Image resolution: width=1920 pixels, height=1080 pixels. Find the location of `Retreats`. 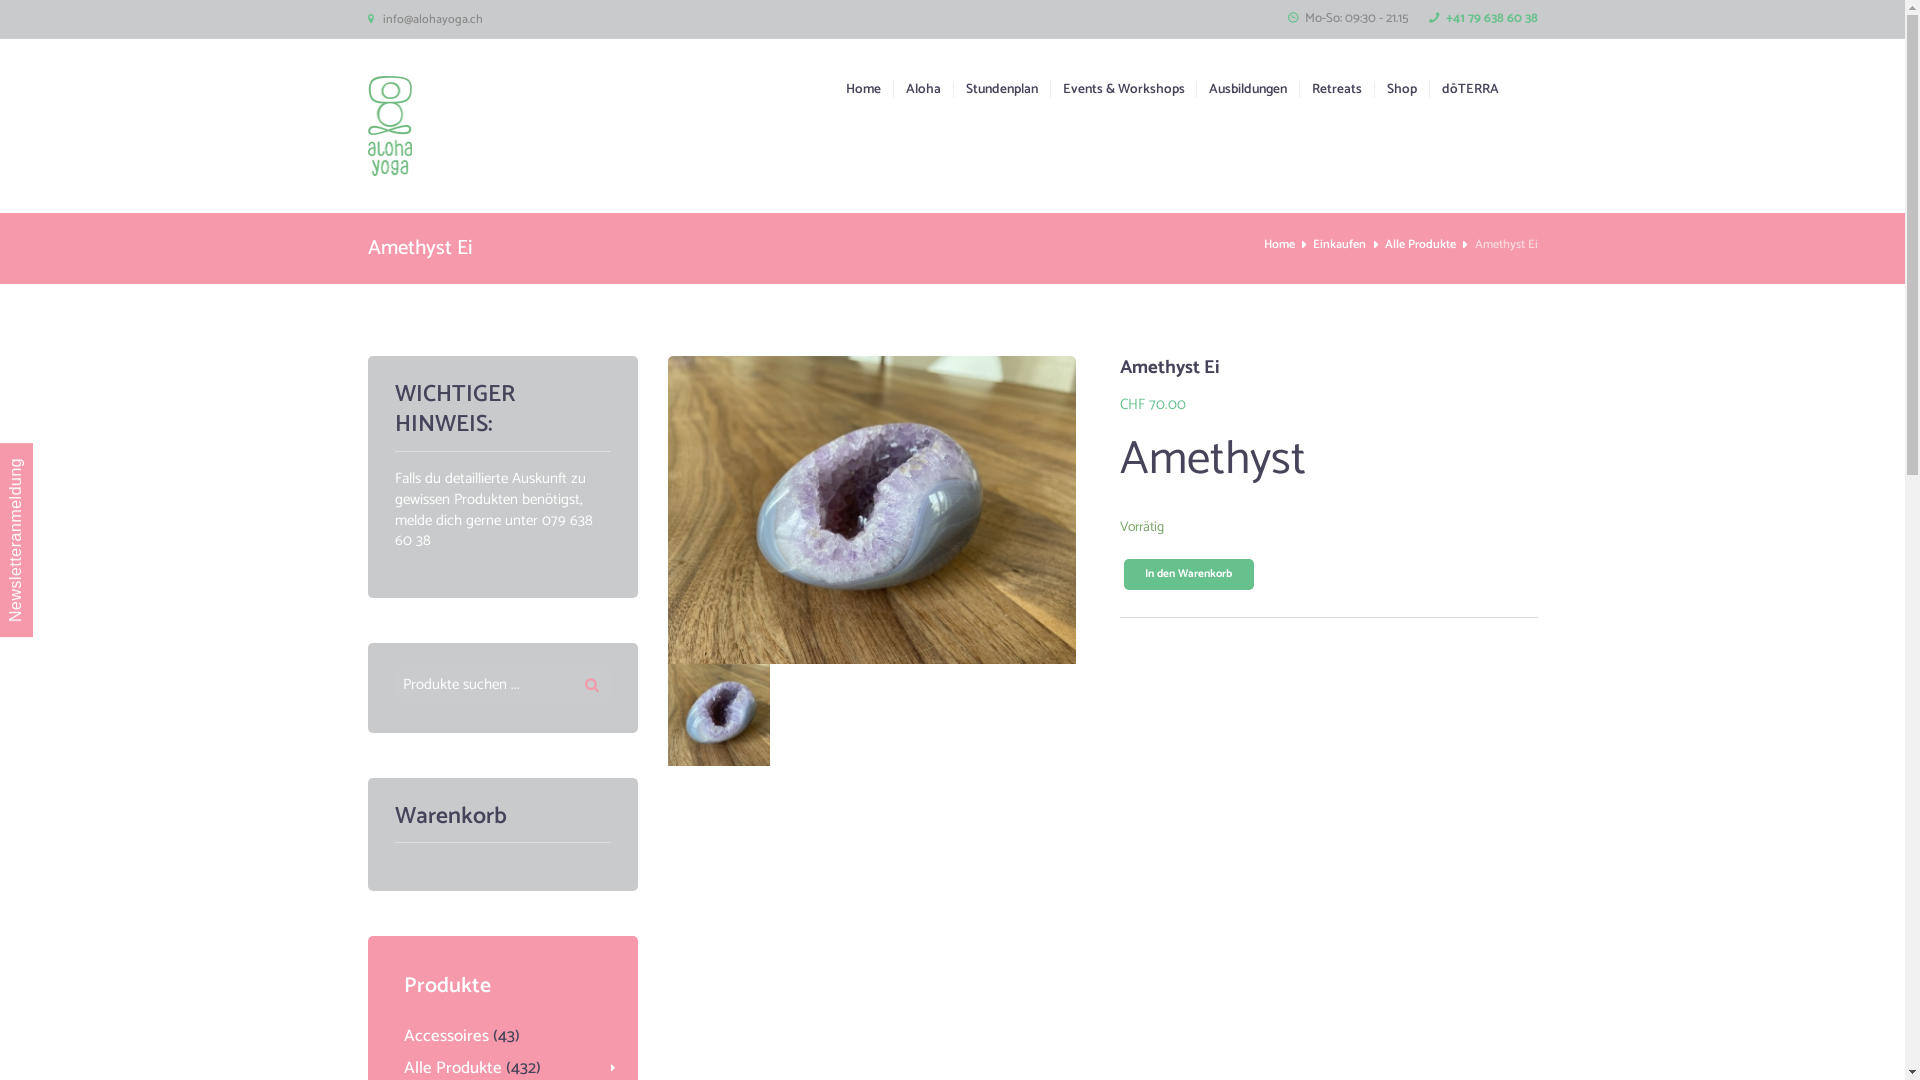

Retreats is located at coordinates (1330, 90).